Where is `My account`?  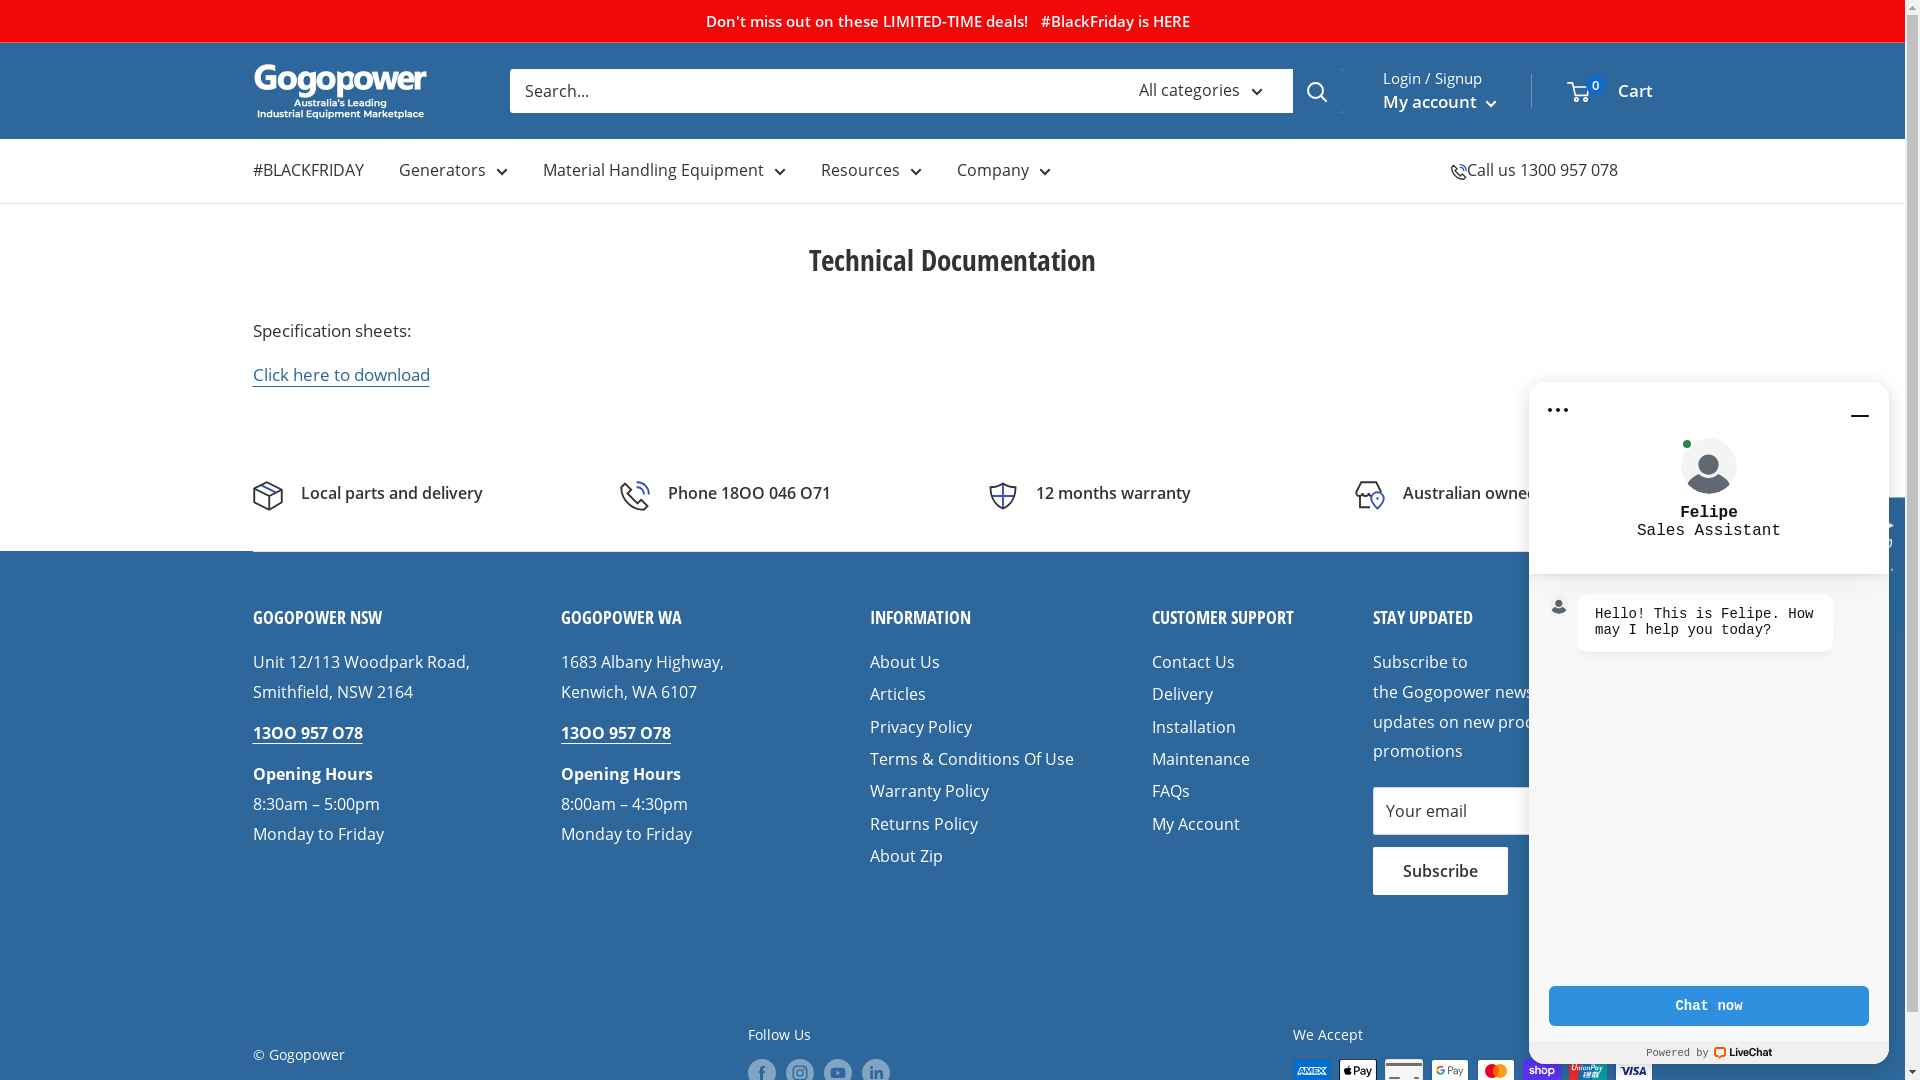 My account is located at coordinates (1439, 102).